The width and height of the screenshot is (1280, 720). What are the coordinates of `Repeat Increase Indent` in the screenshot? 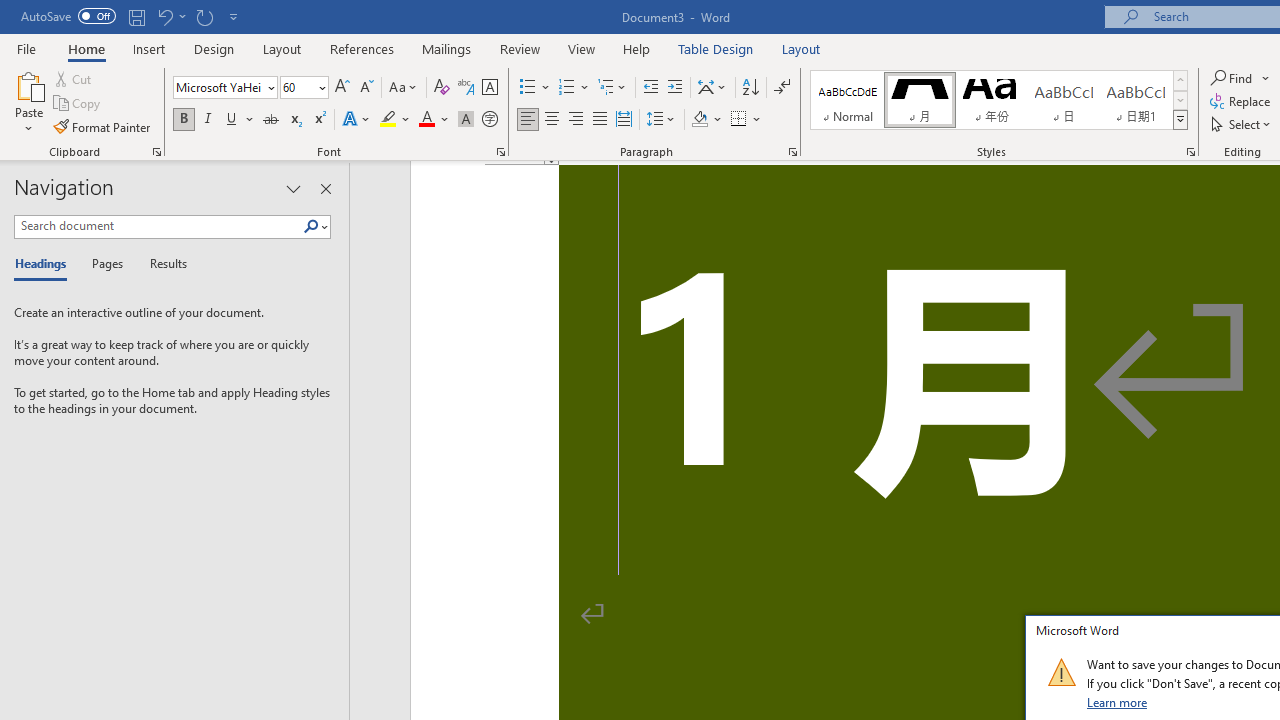 It's located at (204, 16).